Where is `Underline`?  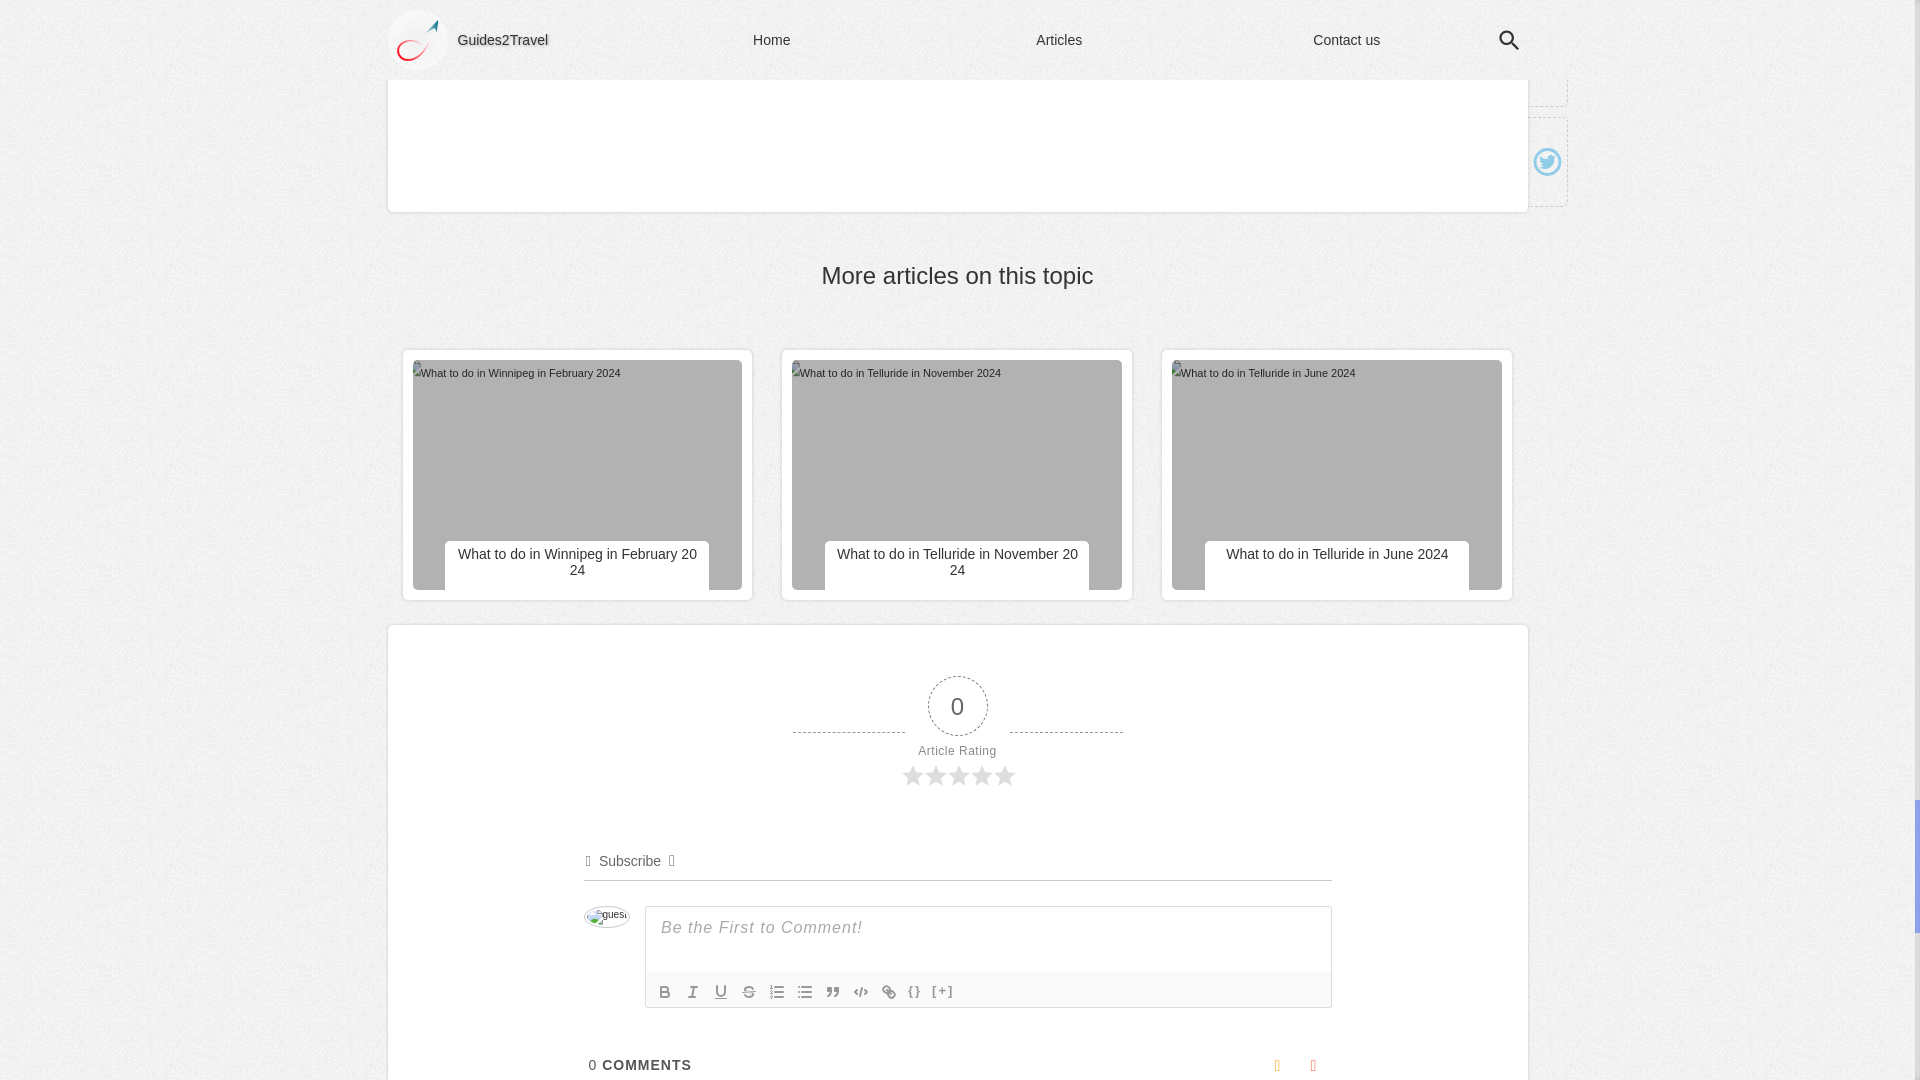 Underline is located at coordinates (720, 992).